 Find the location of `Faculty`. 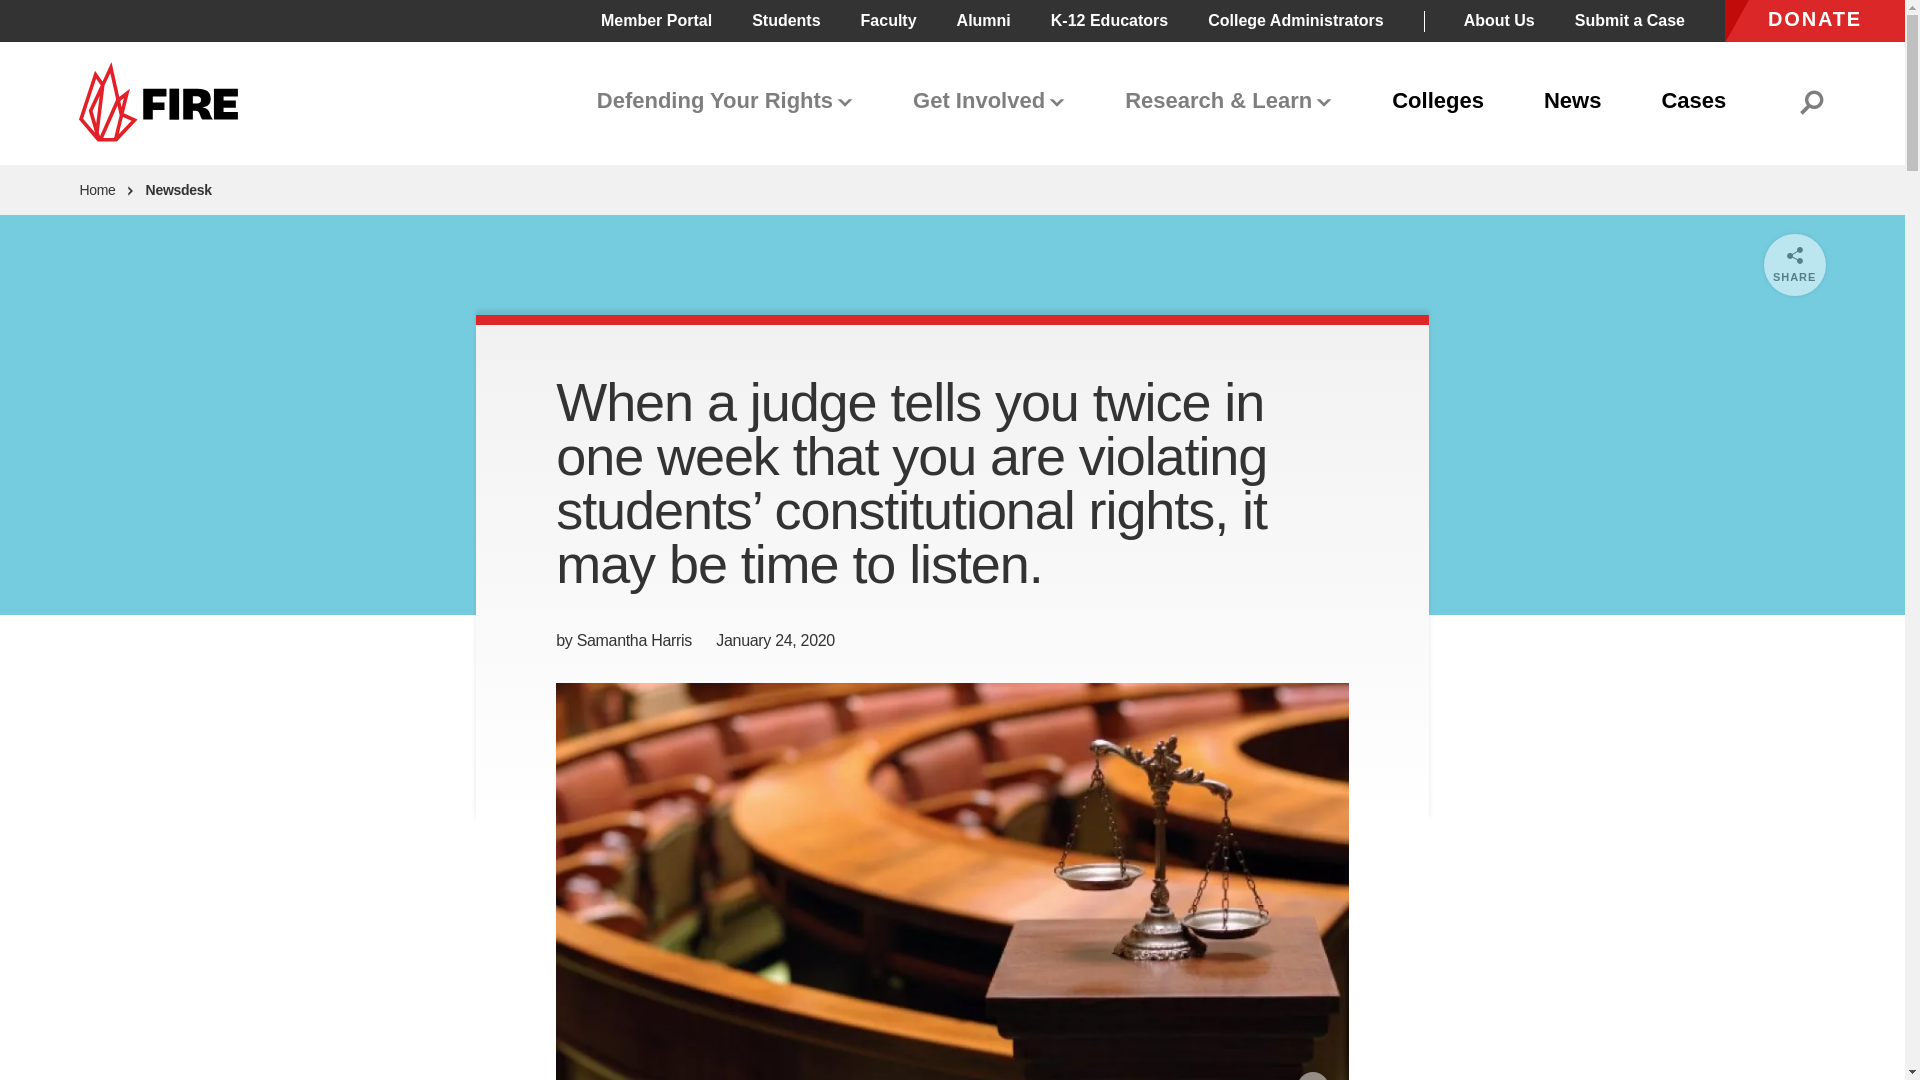

Faculty is located at coordinates (888, 20).